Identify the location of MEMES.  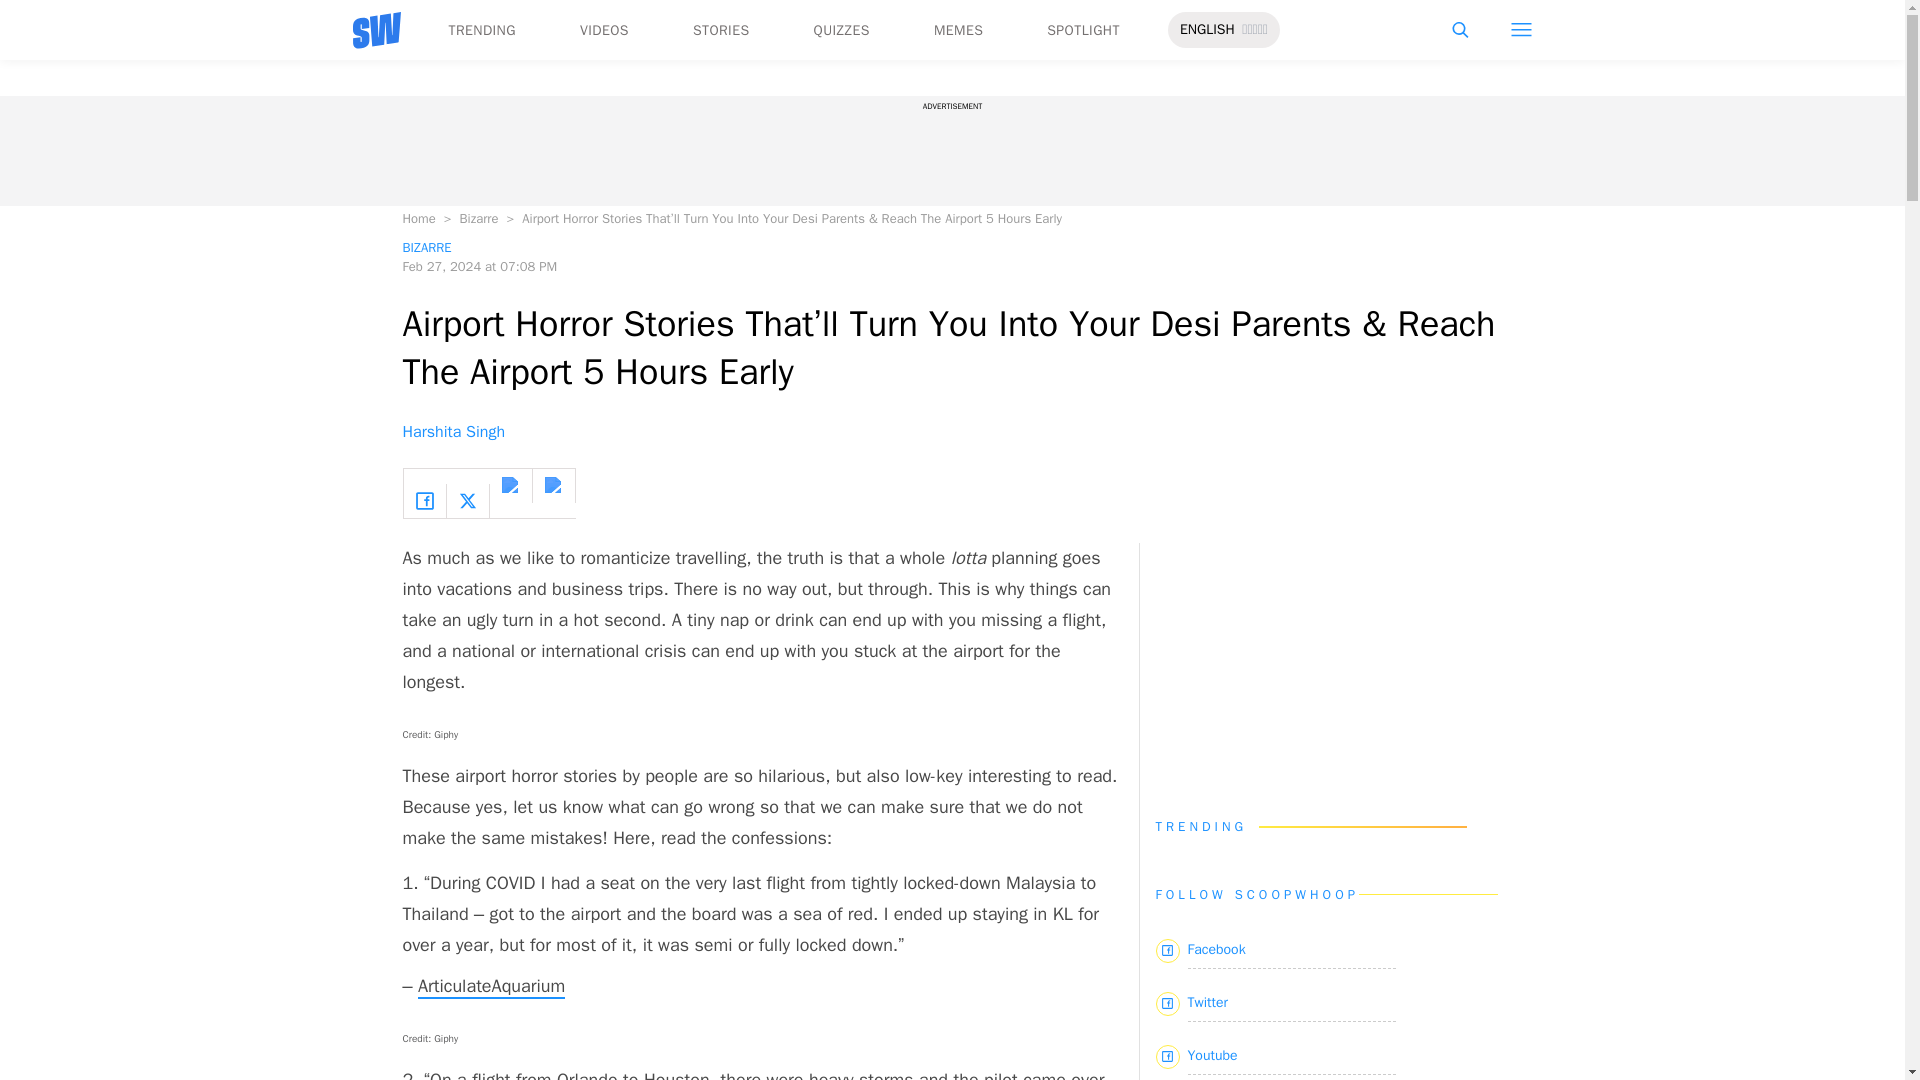
(958, 30).